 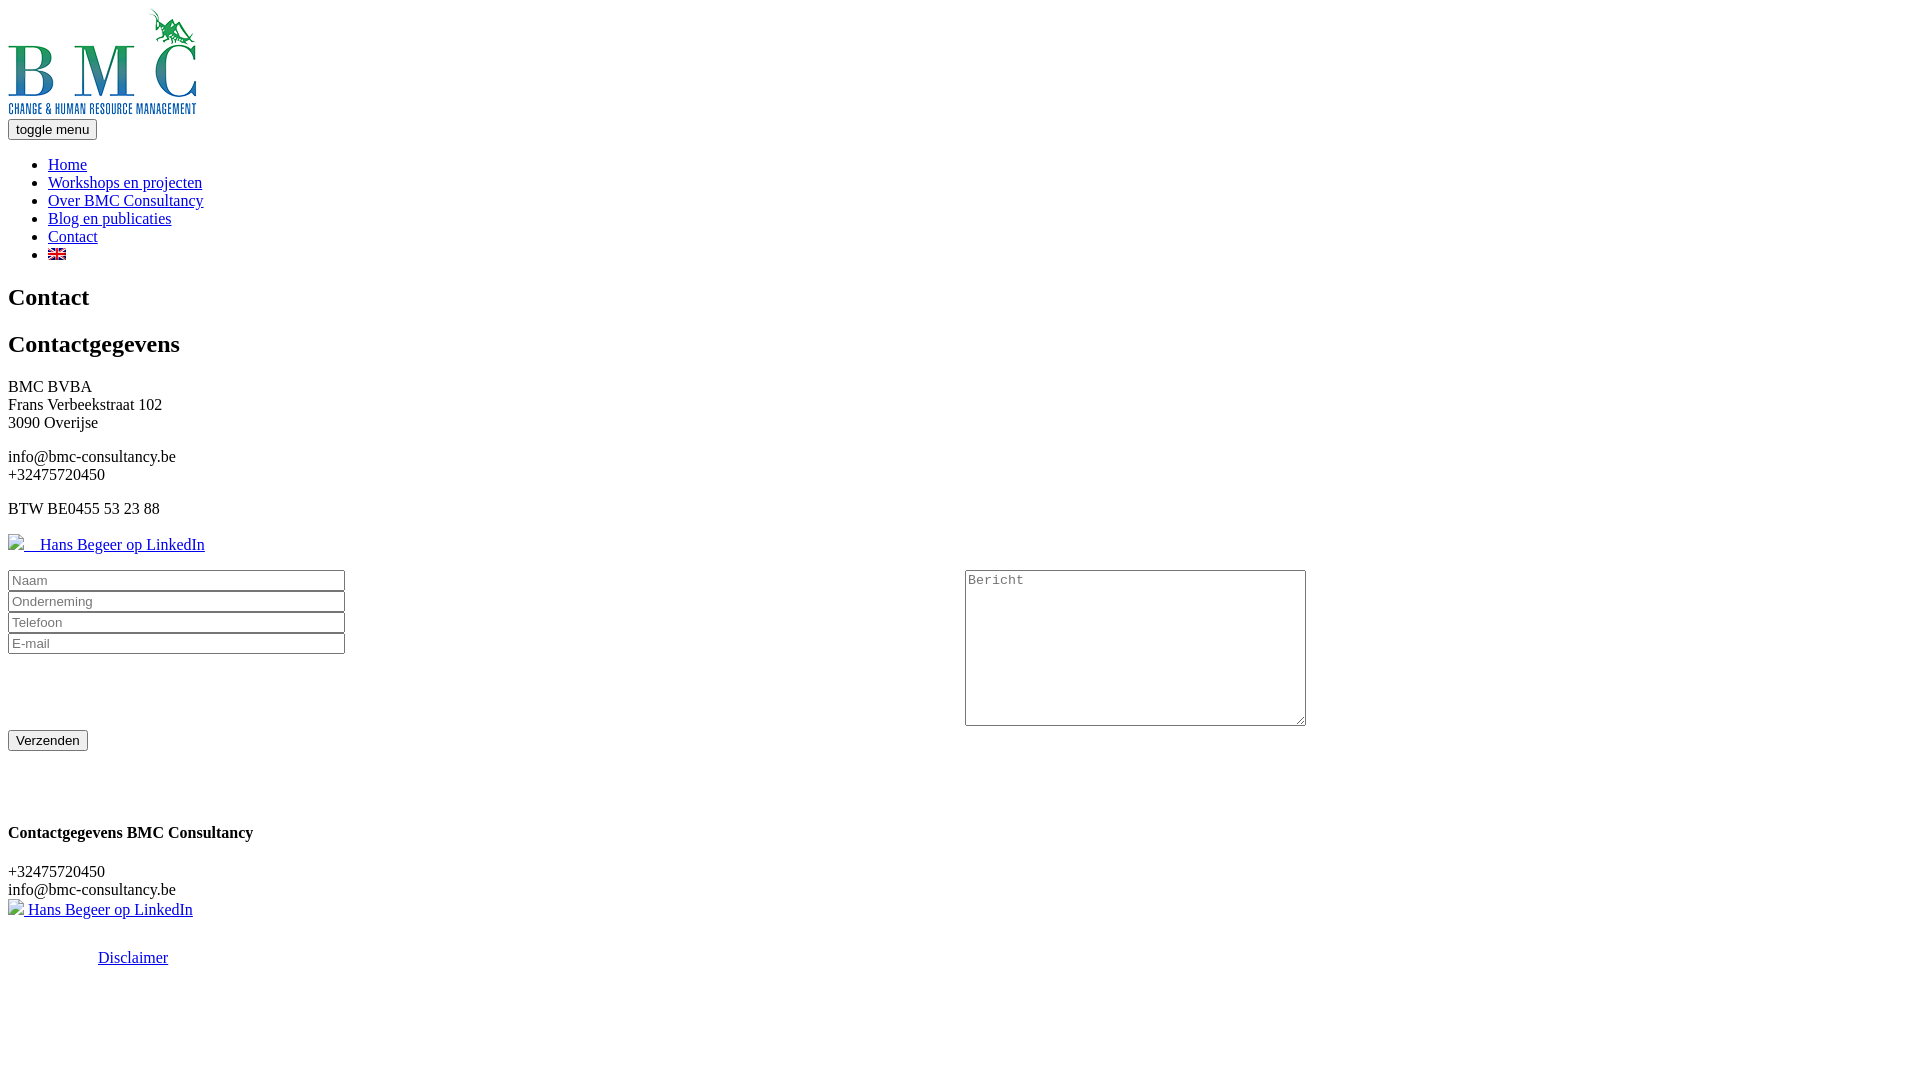 I want to click on toggle menu, so click(x=52, y=130).